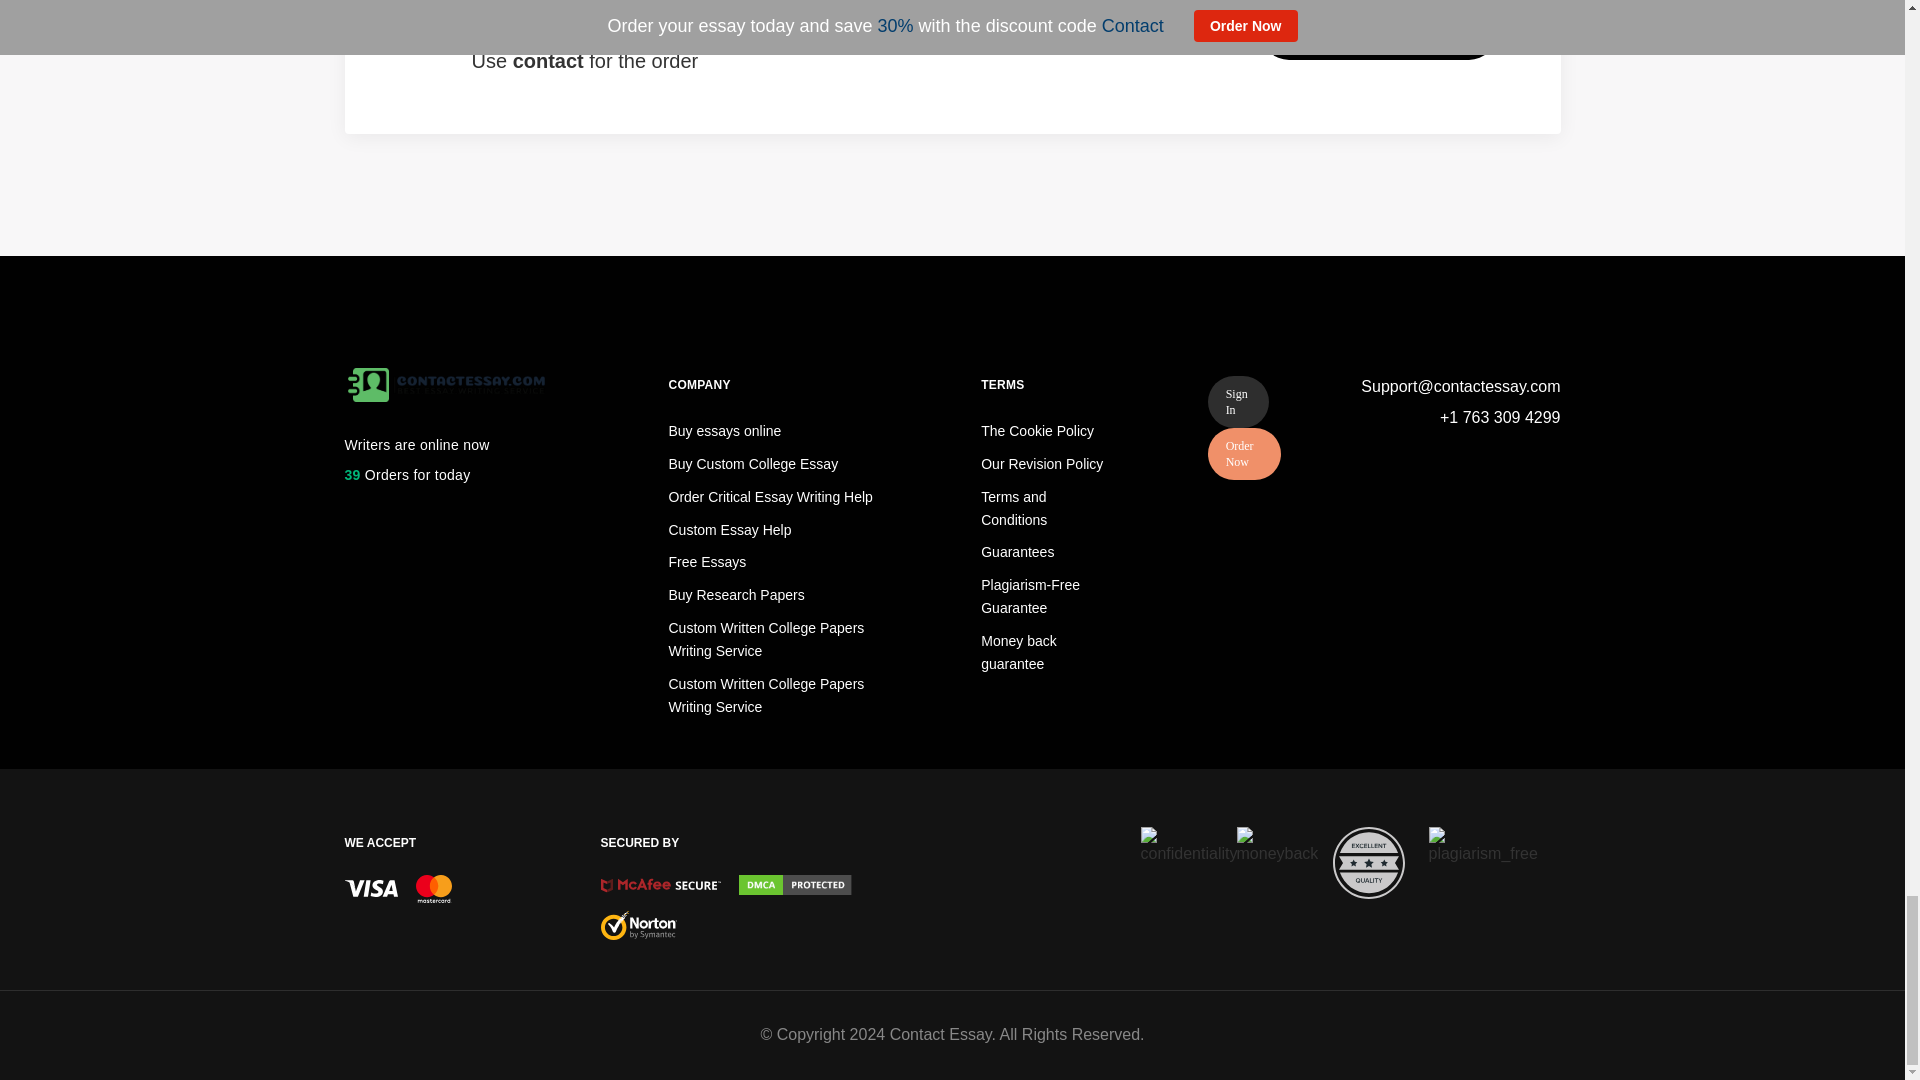 The height and width of the screenshot is (1080, 1920). Describe the element at coordinates (1014, 508) in the screenshot. I see `Terms and Conditions` at that location.